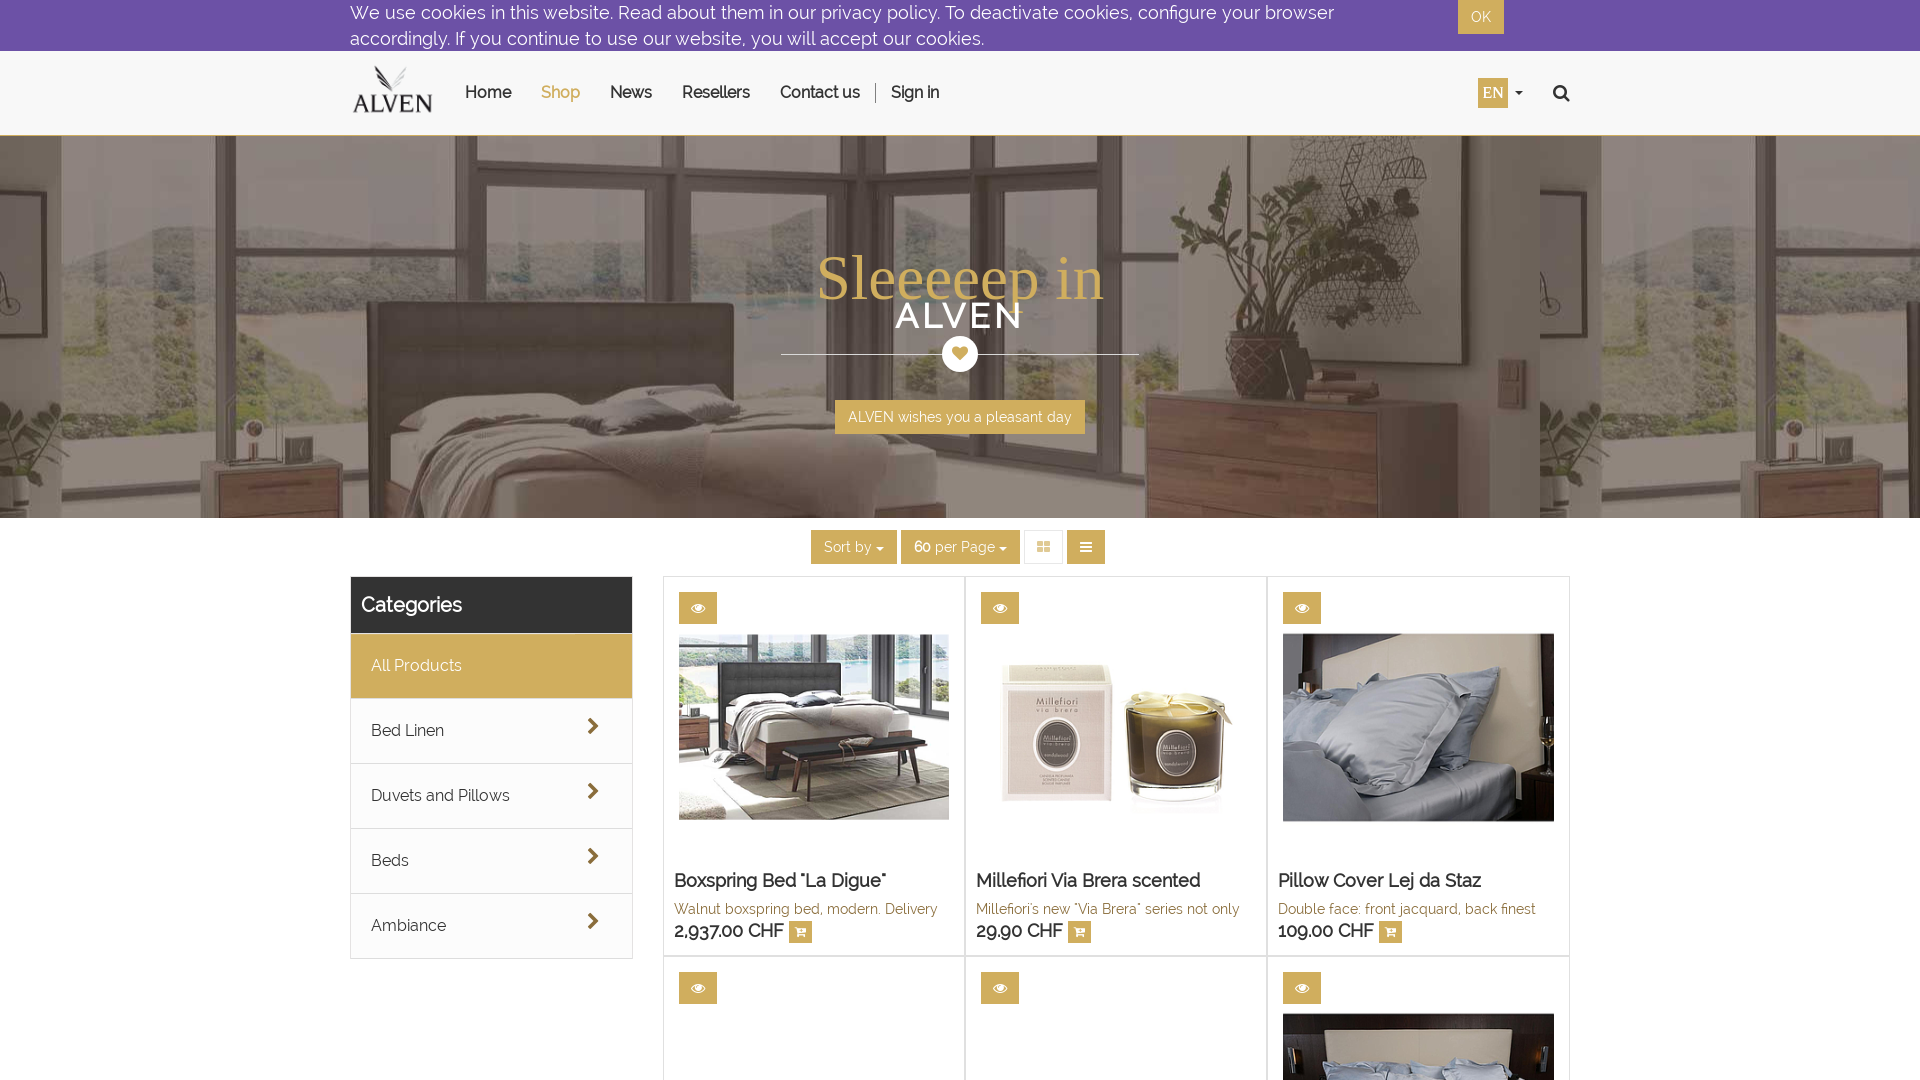  What do you see at coordinates (1000, 988) in the screenshot?
I see `Quick view` at bounding box center [1000, 988].